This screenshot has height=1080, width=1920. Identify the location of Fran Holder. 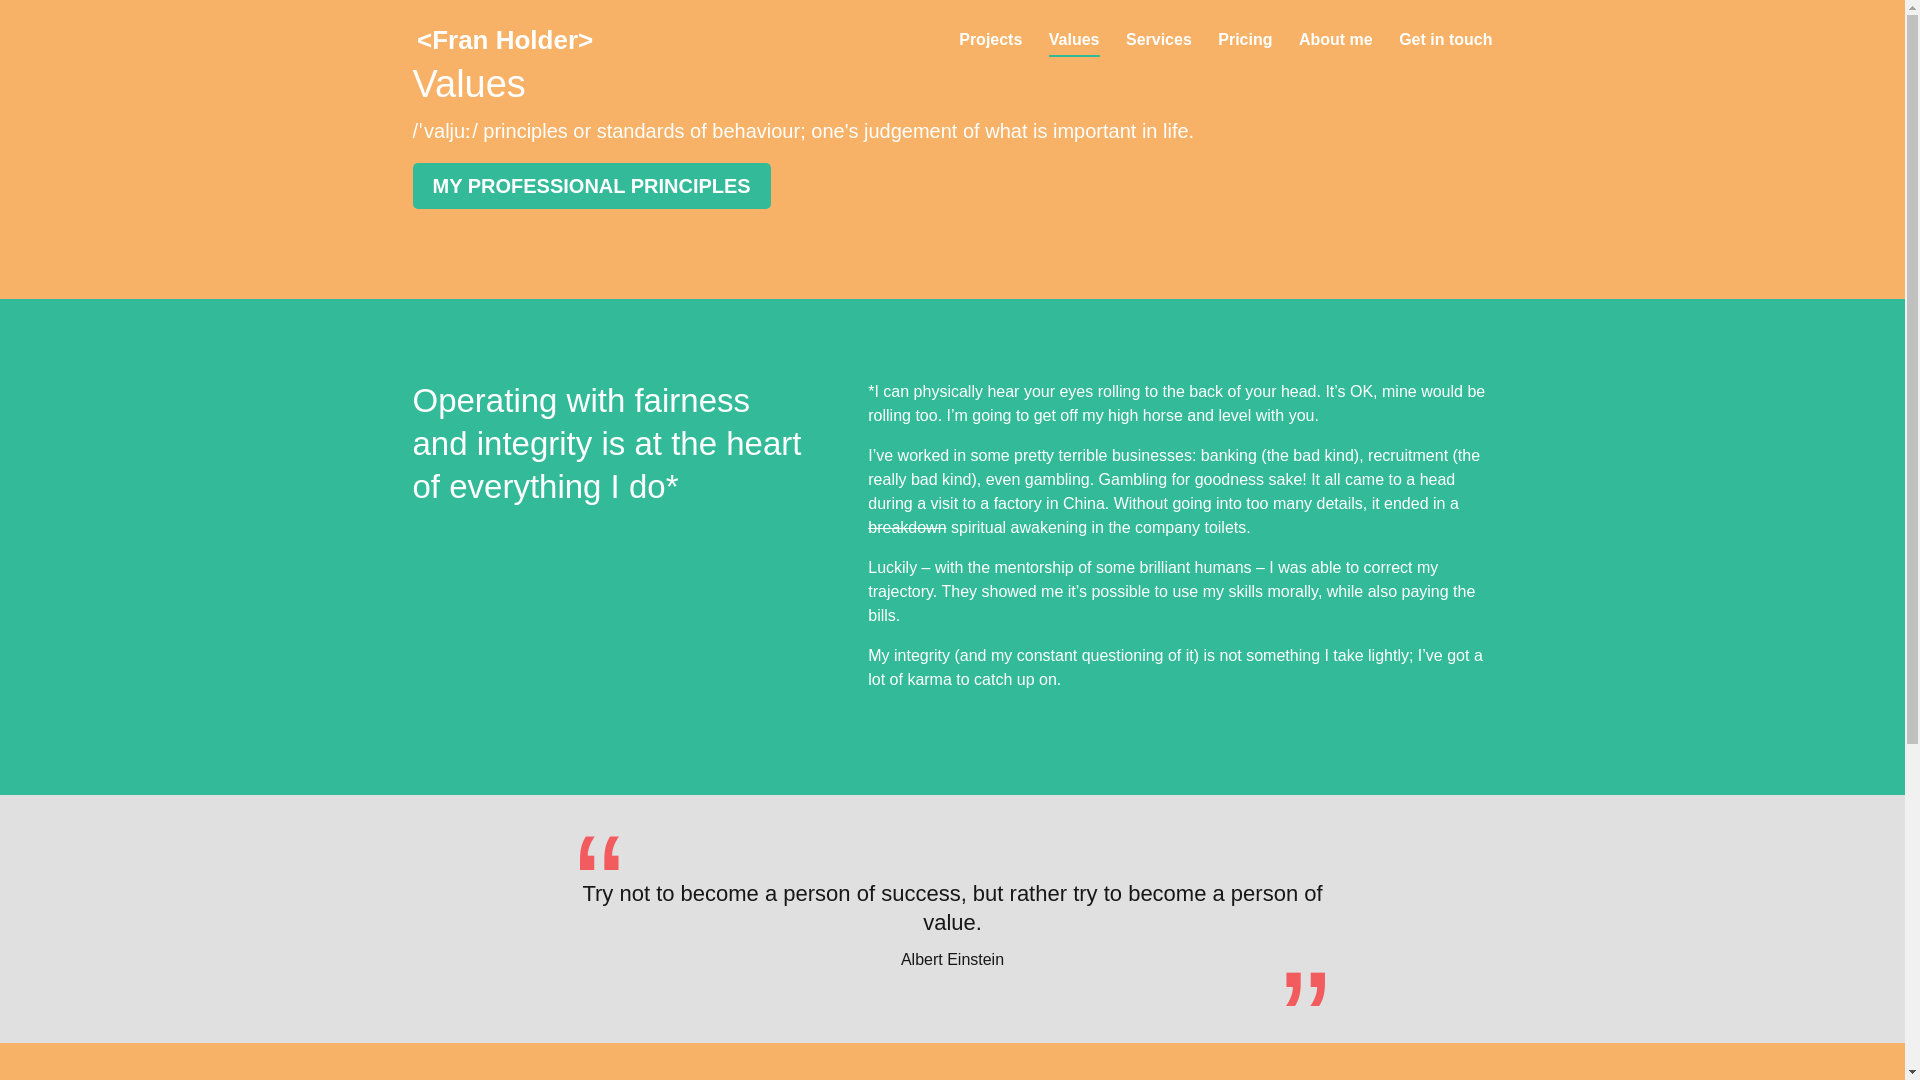
(504, 38).